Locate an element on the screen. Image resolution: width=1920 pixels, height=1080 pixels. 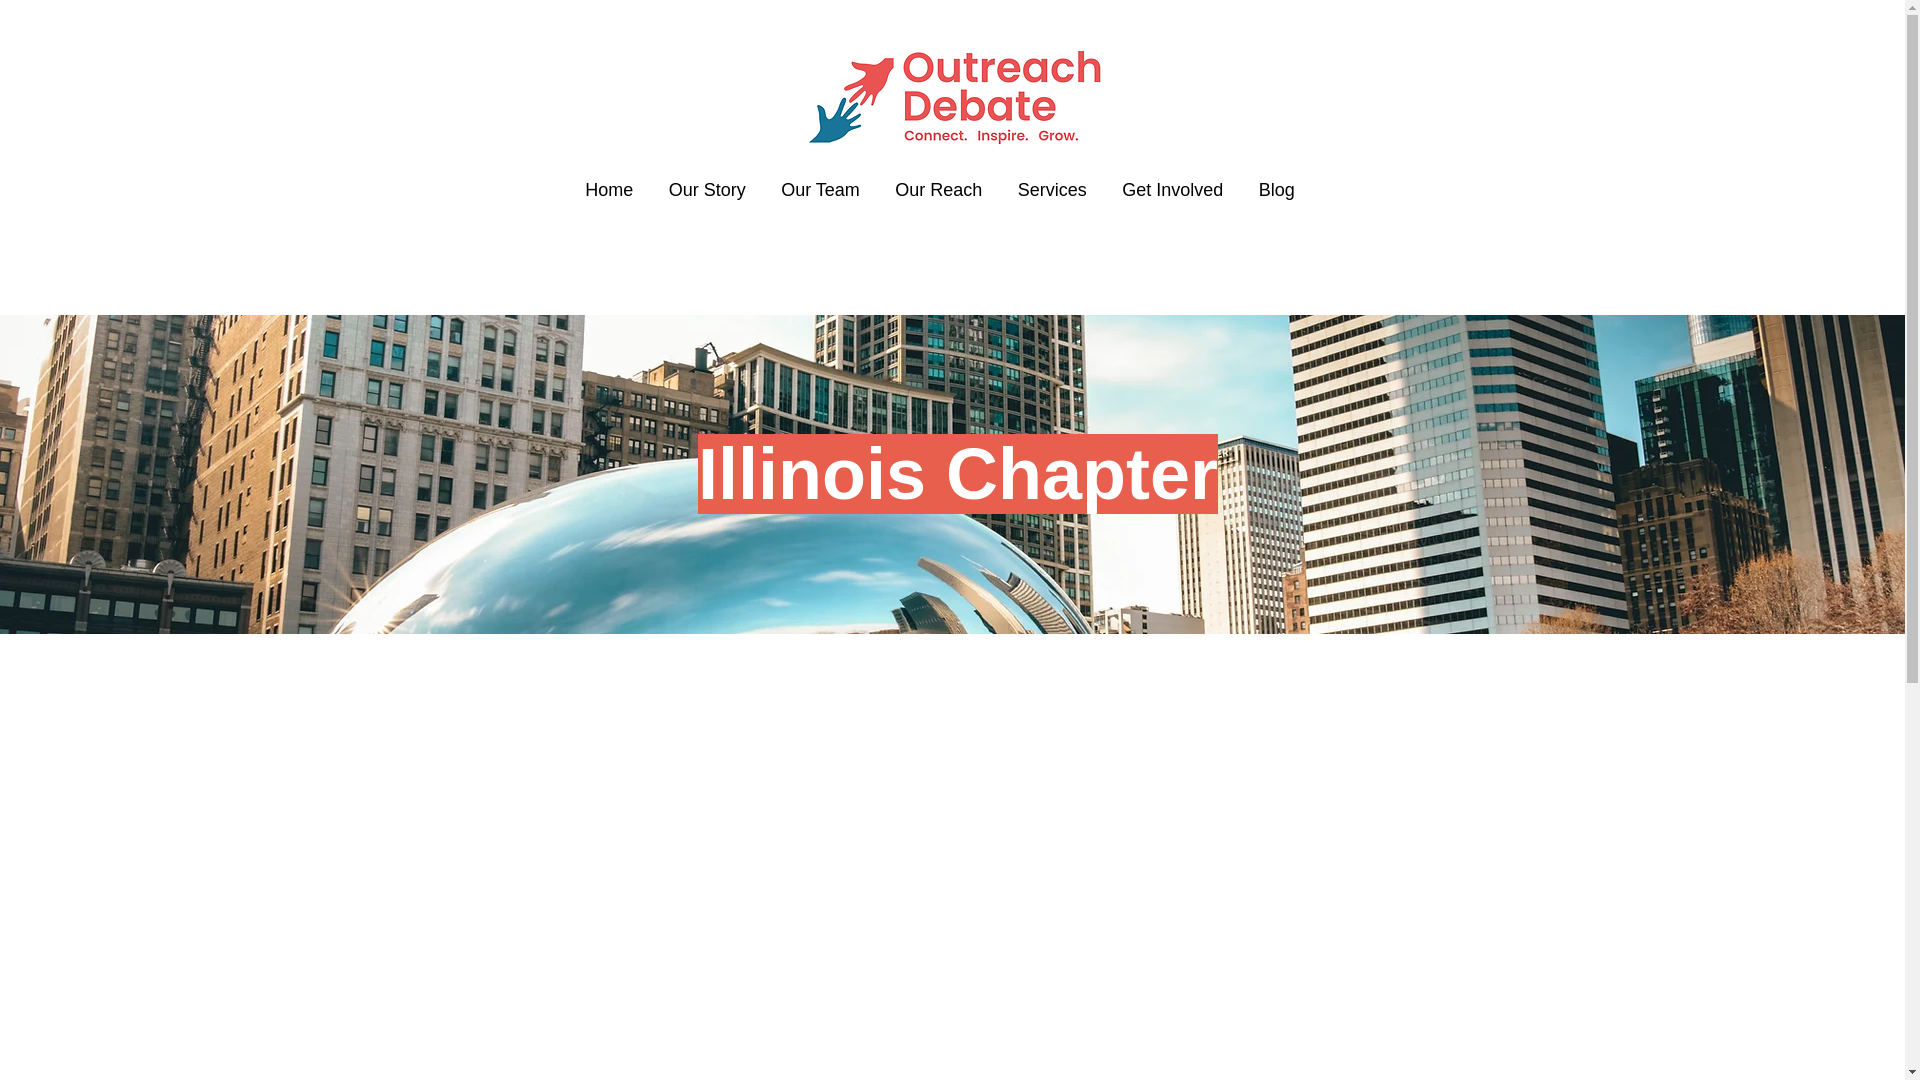
Our Team is located at coordinates (820, 190).